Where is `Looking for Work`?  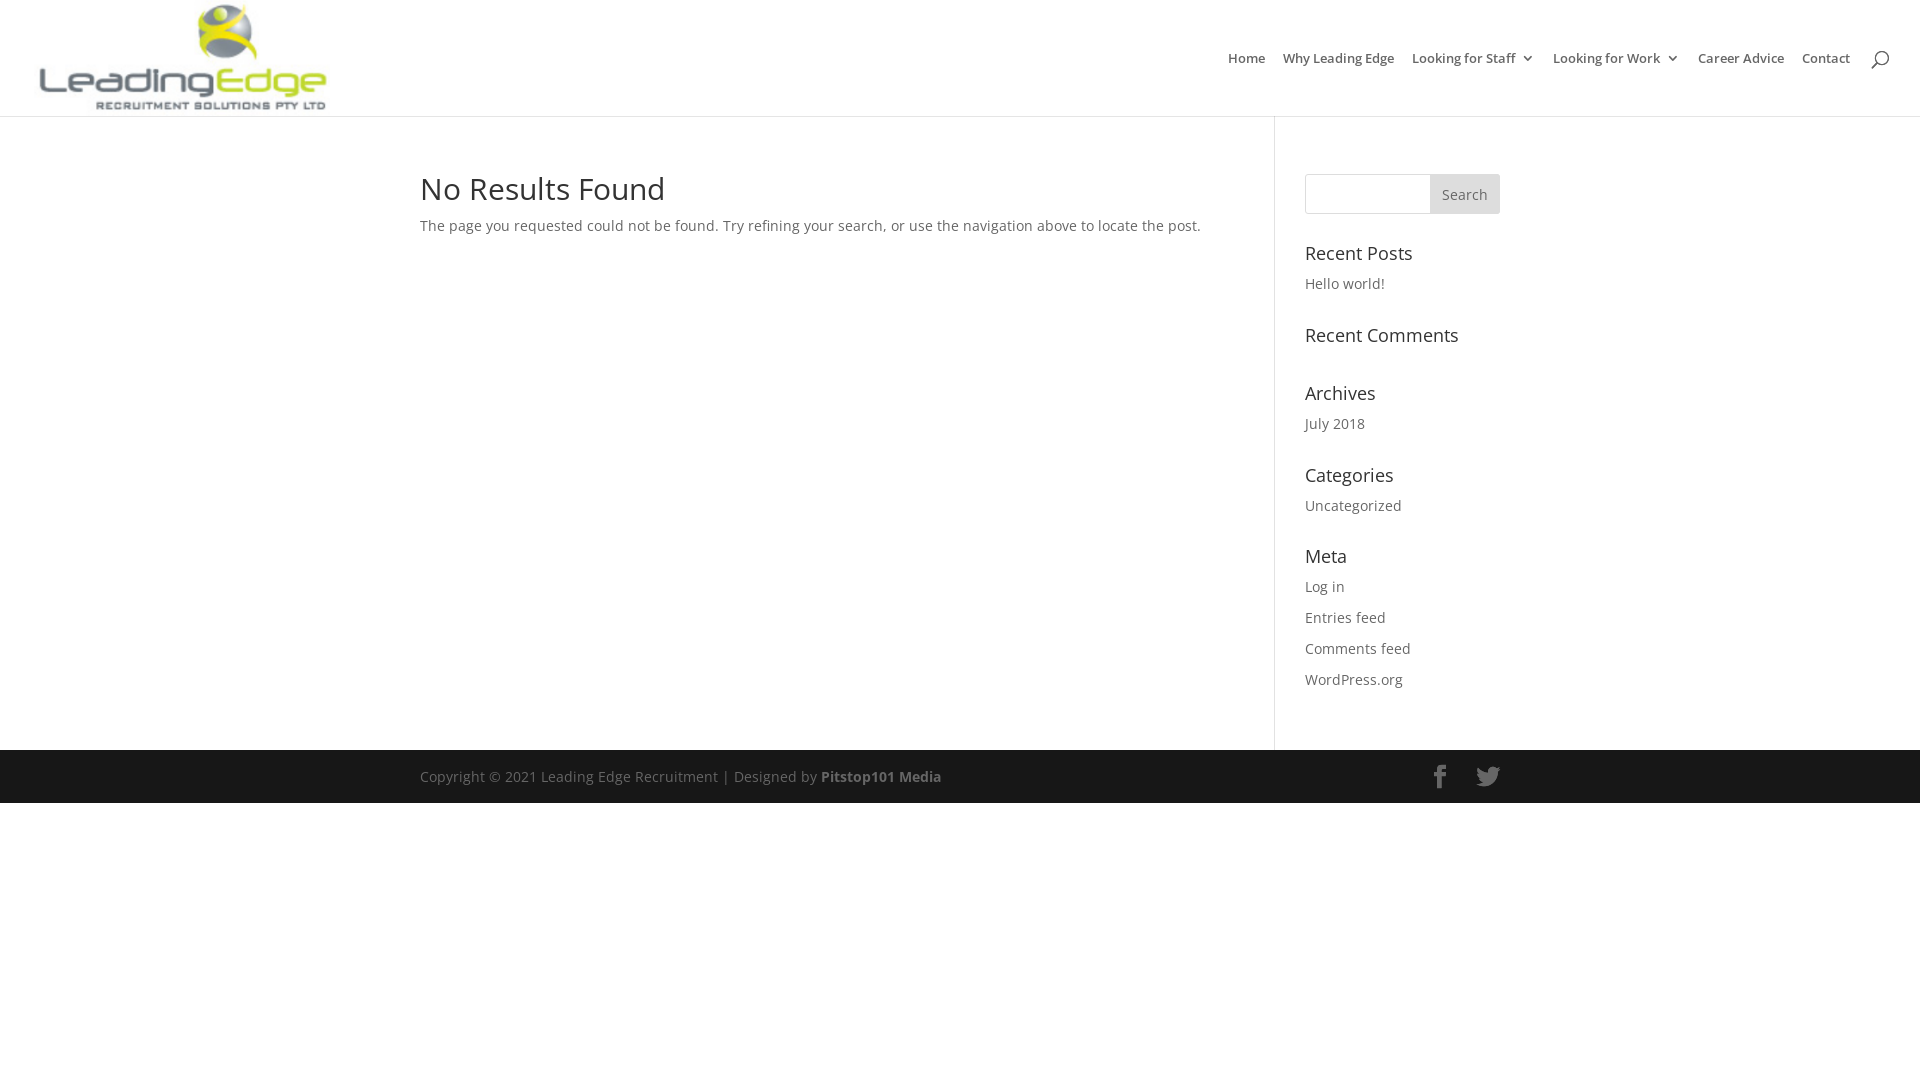 Looking for Work is located at coordinates (1616, 84).